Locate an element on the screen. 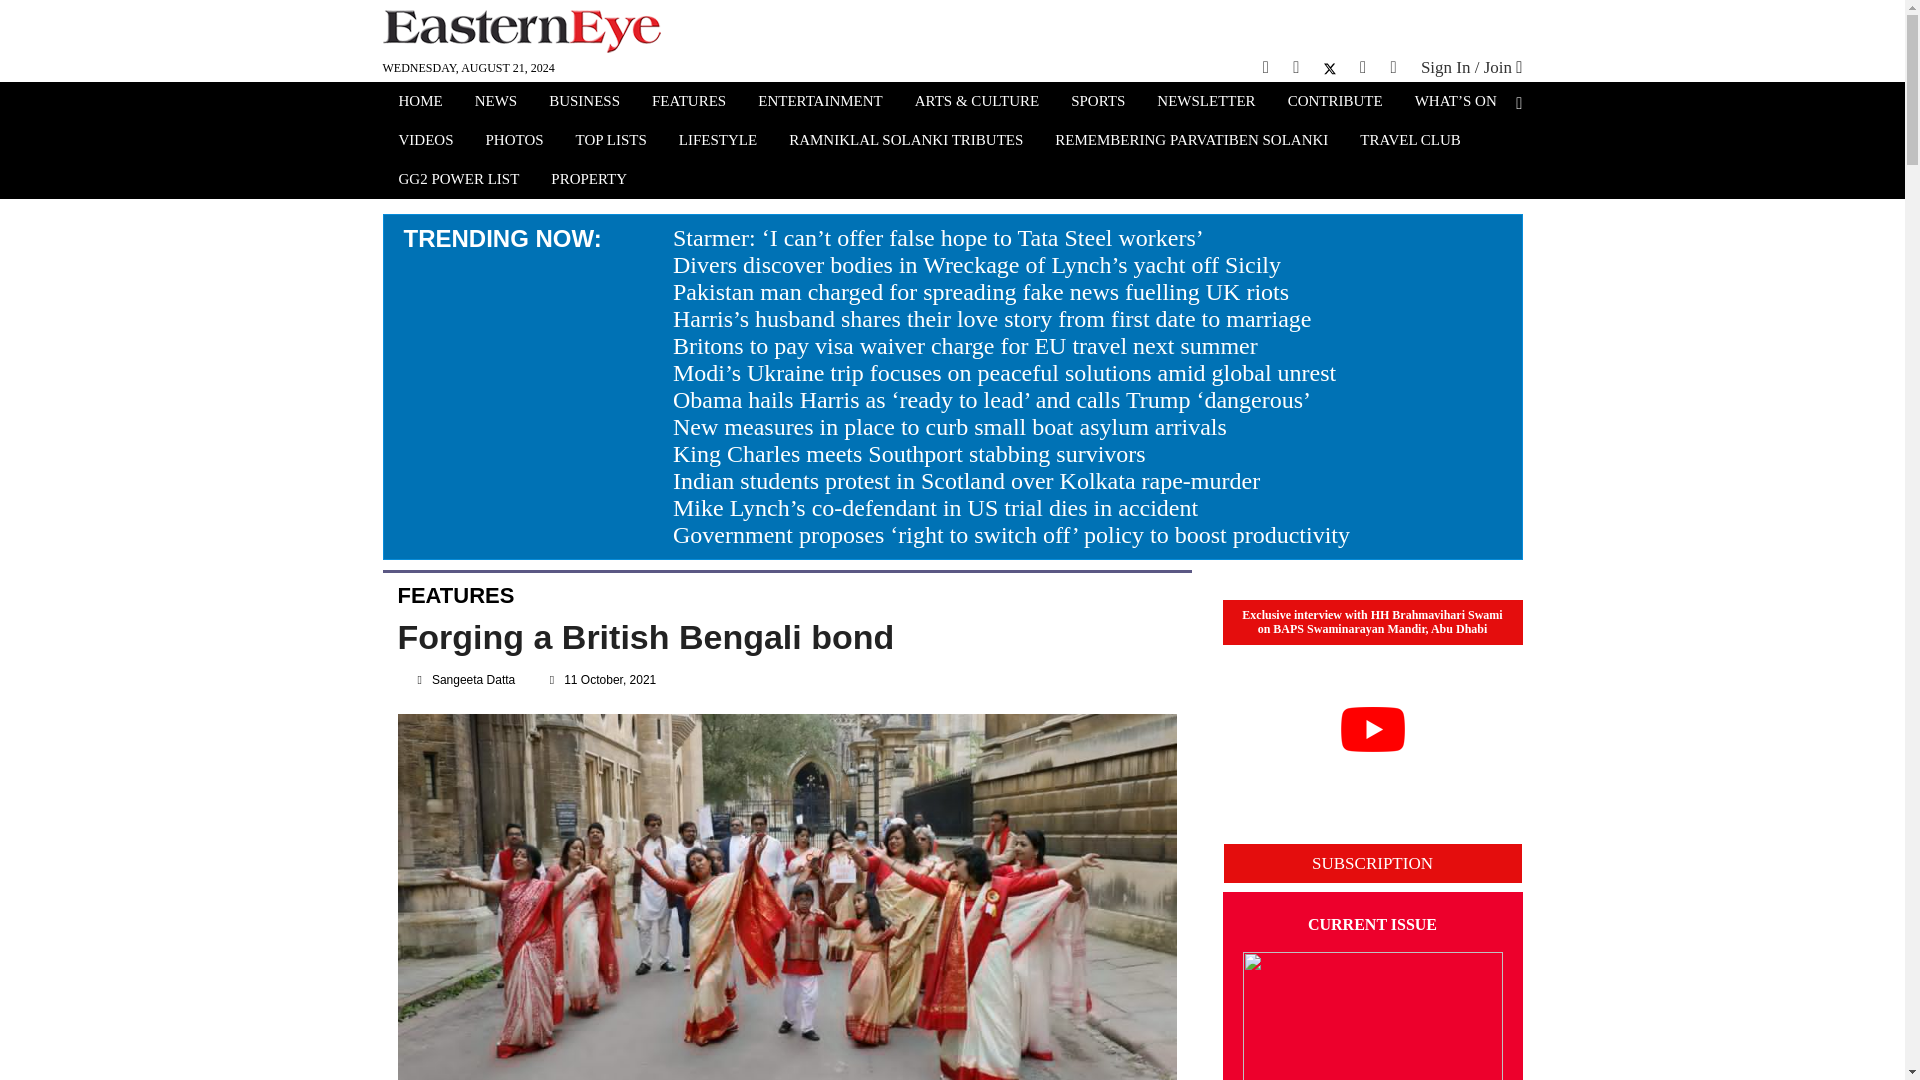  New measures in place to curb small boat asylum arrivals is located at coordinates (950, 426).